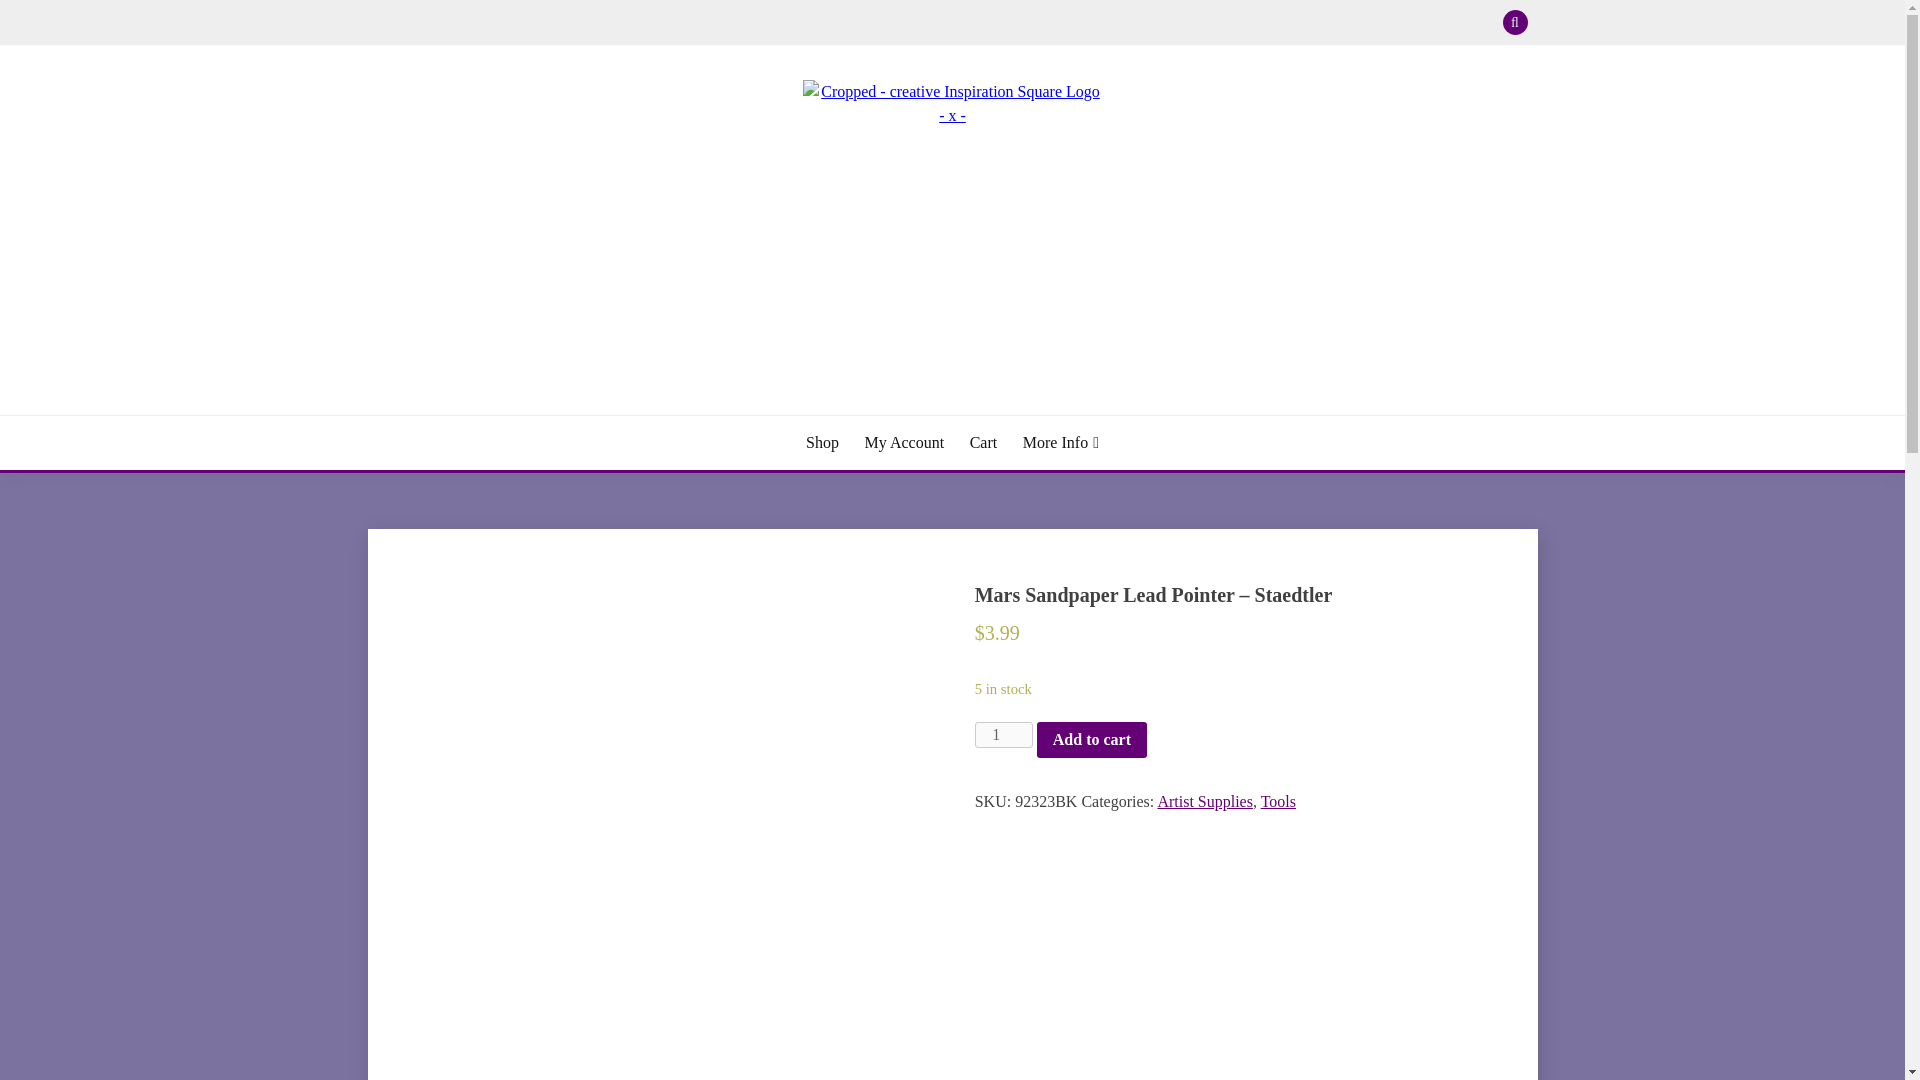 The image size is (1920, 1080). What do you see at coordinates (1205, 801) in the screenshot?
I see `Artist Supplies` at bounding box center [1205, 801].